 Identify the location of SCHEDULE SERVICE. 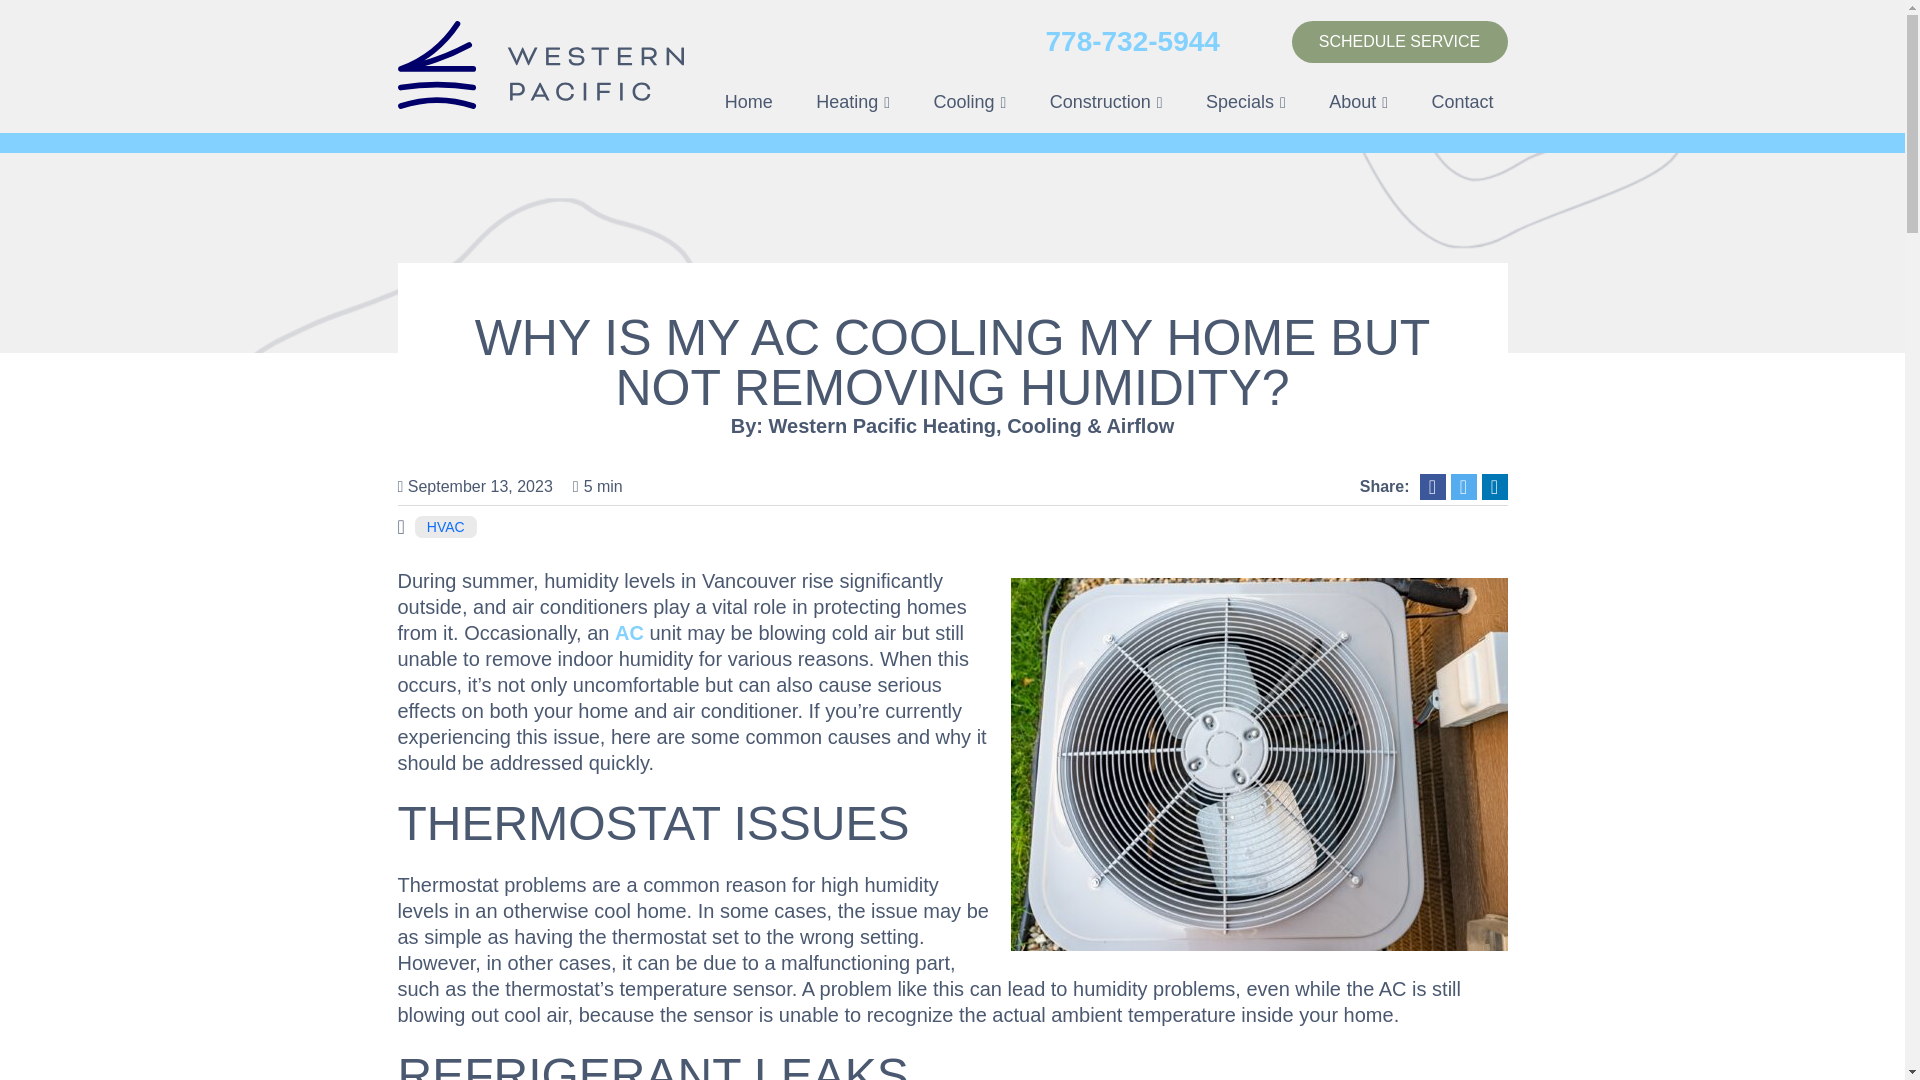
(1400, 41).